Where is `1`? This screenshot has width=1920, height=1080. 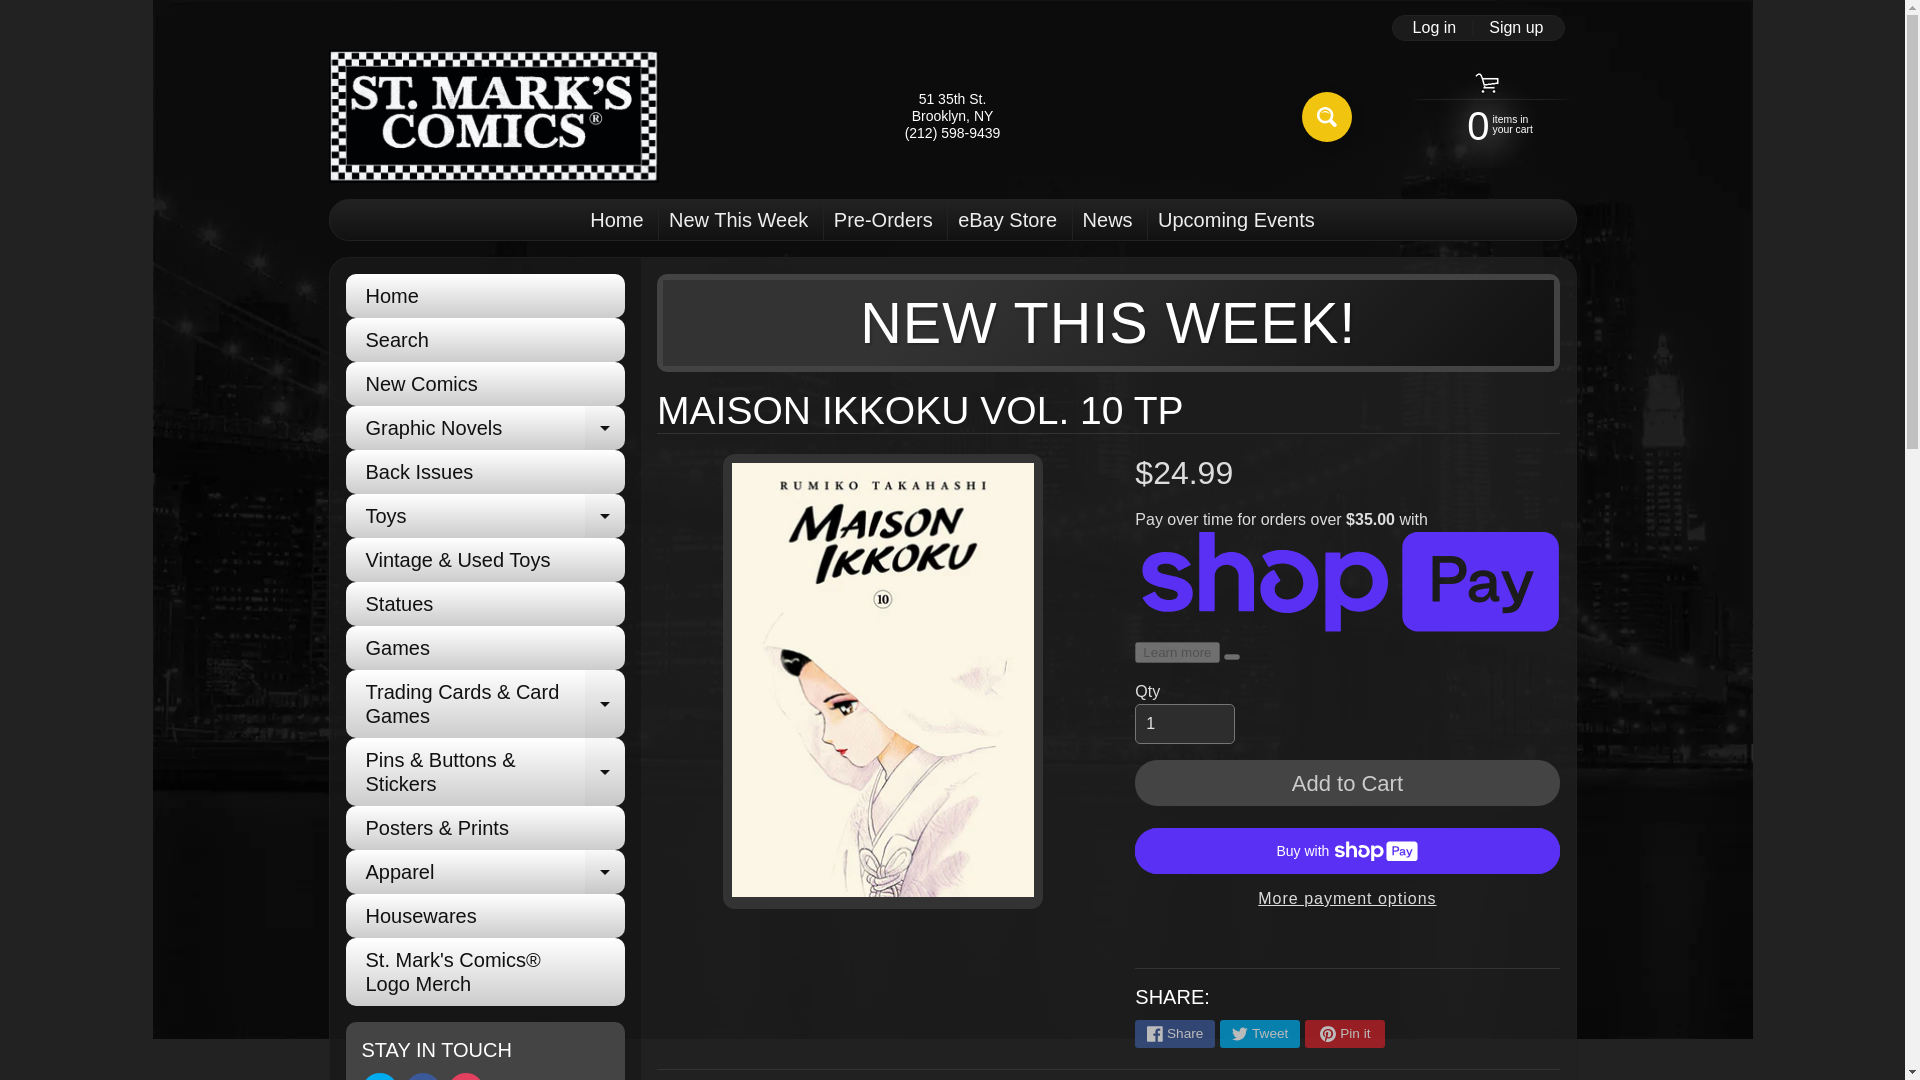
1 is located at coordinates (1184, 724).